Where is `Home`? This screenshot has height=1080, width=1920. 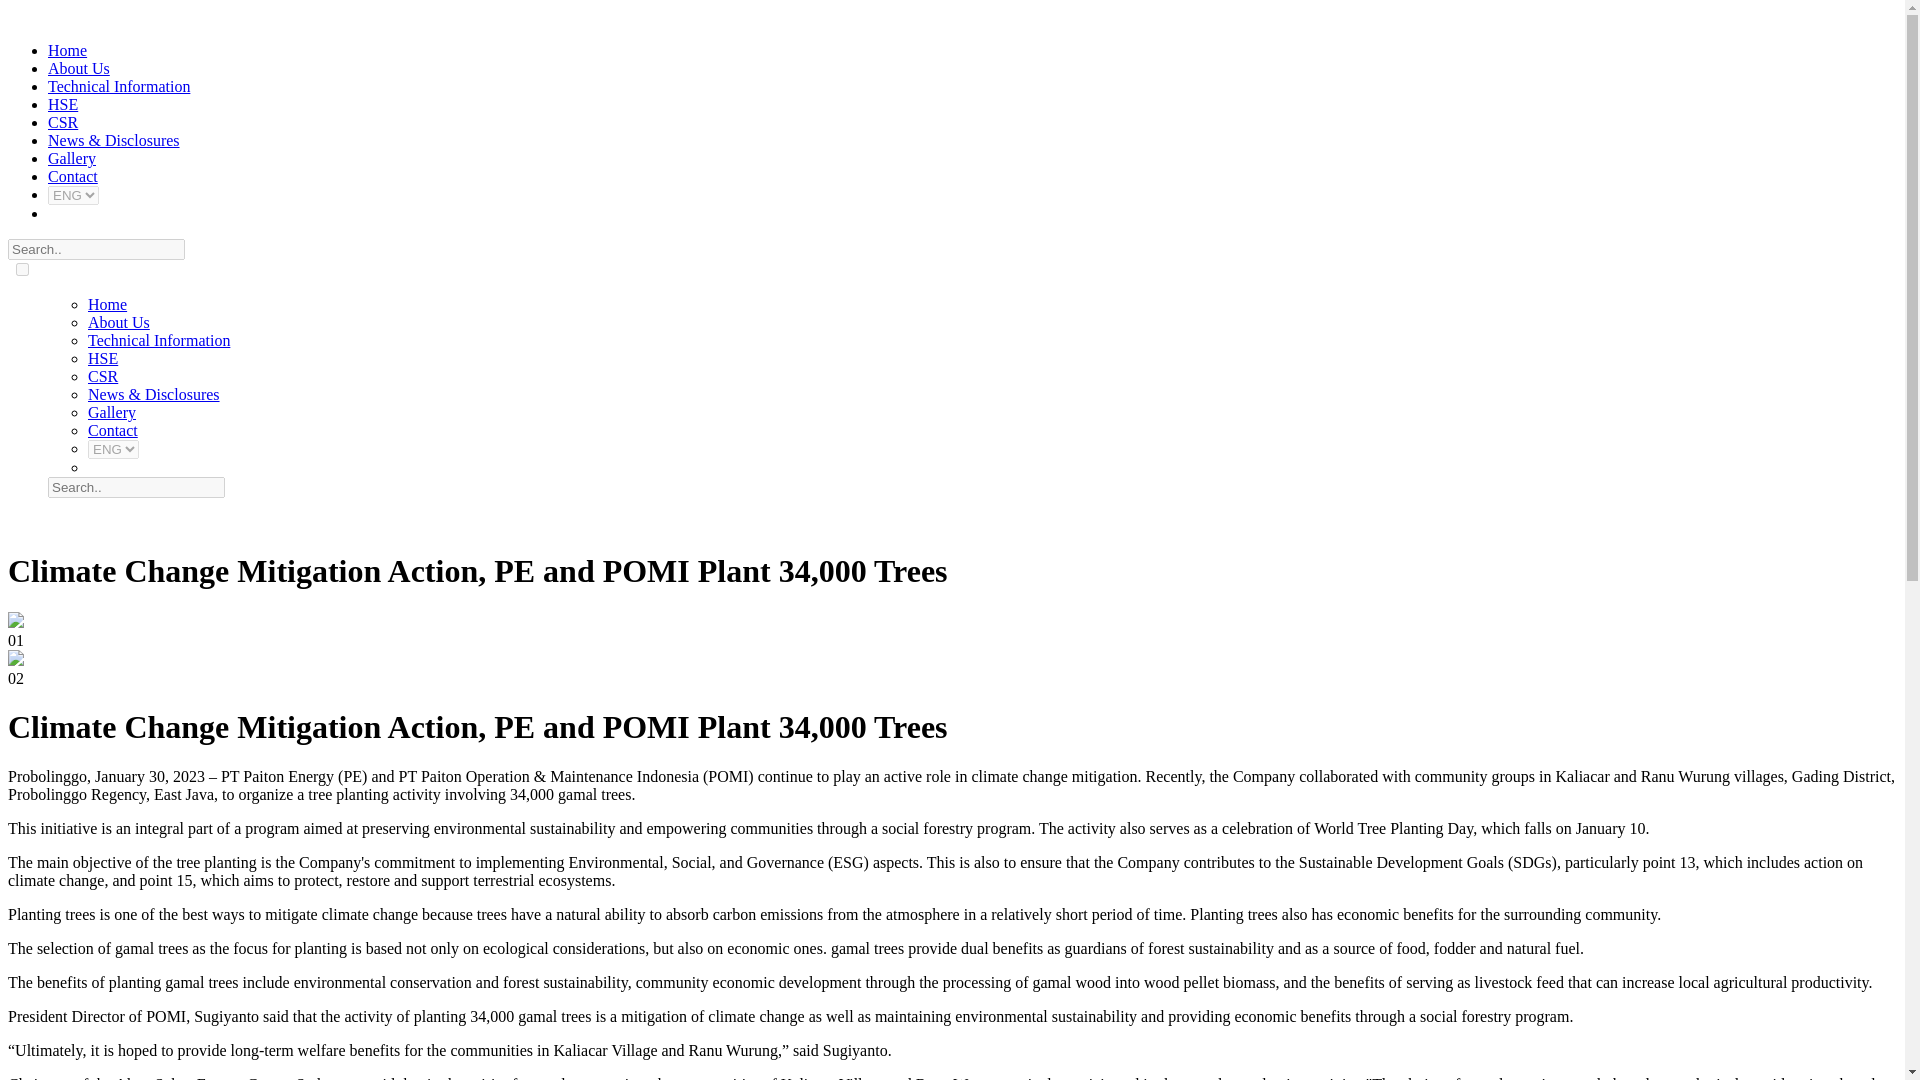 Home is located at coordinates (107, 304).